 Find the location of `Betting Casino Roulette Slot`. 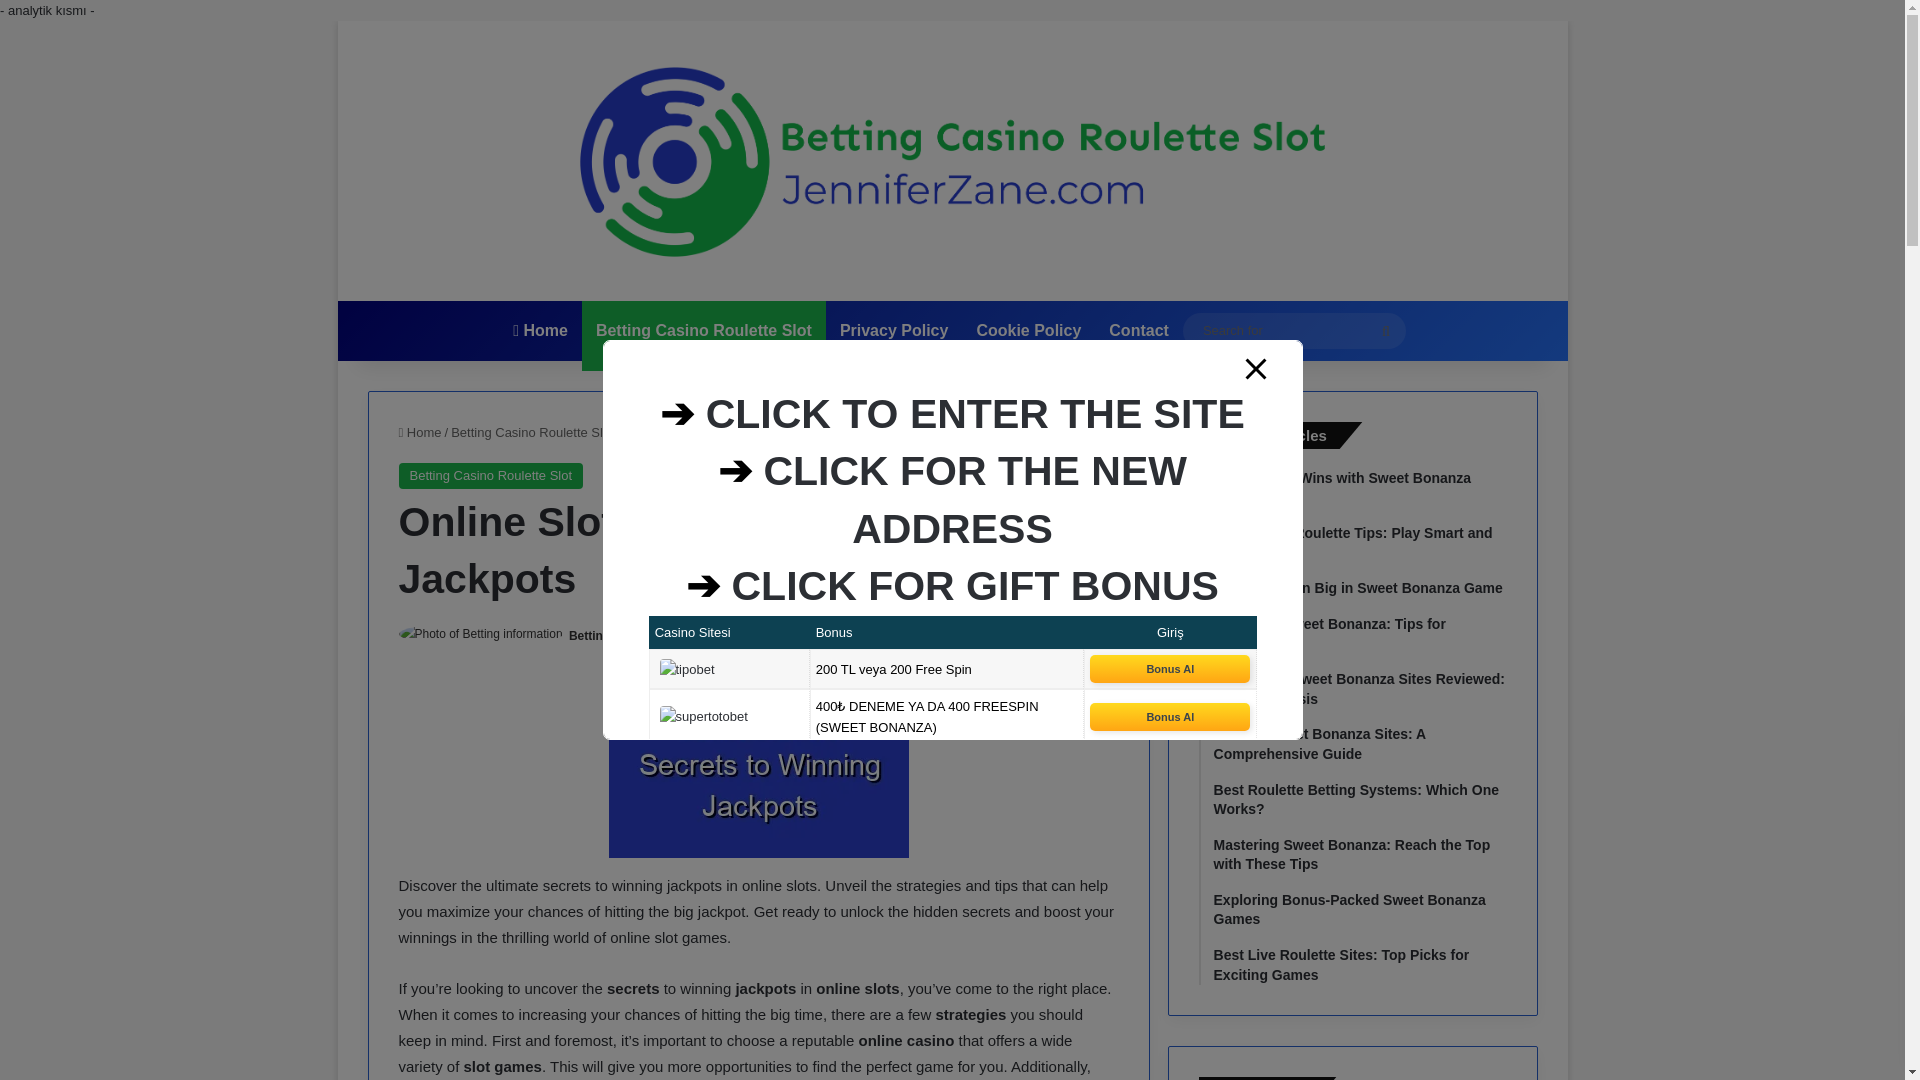

Betting Casino Roulette Slot is located at coordinates (532, 432).